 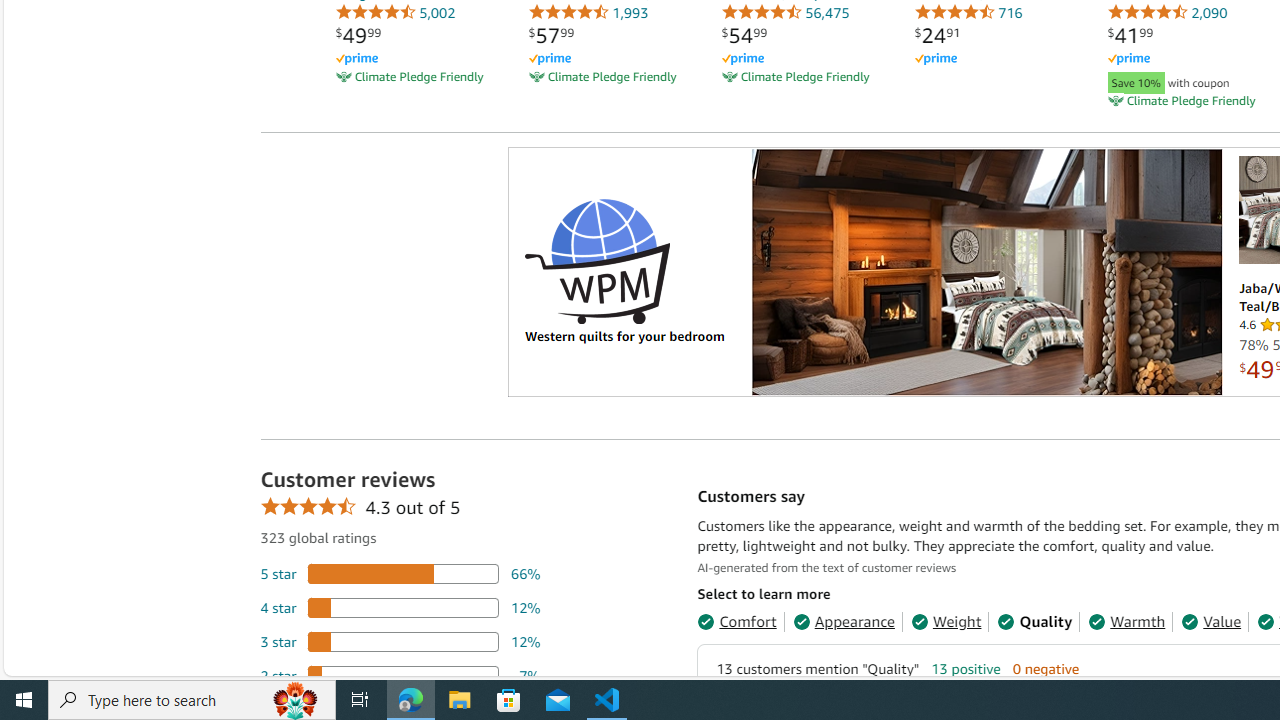 What do you see at coordinates (358, 35) in the screenshot?
I see `$49.99` at bounding box center [358, 35].